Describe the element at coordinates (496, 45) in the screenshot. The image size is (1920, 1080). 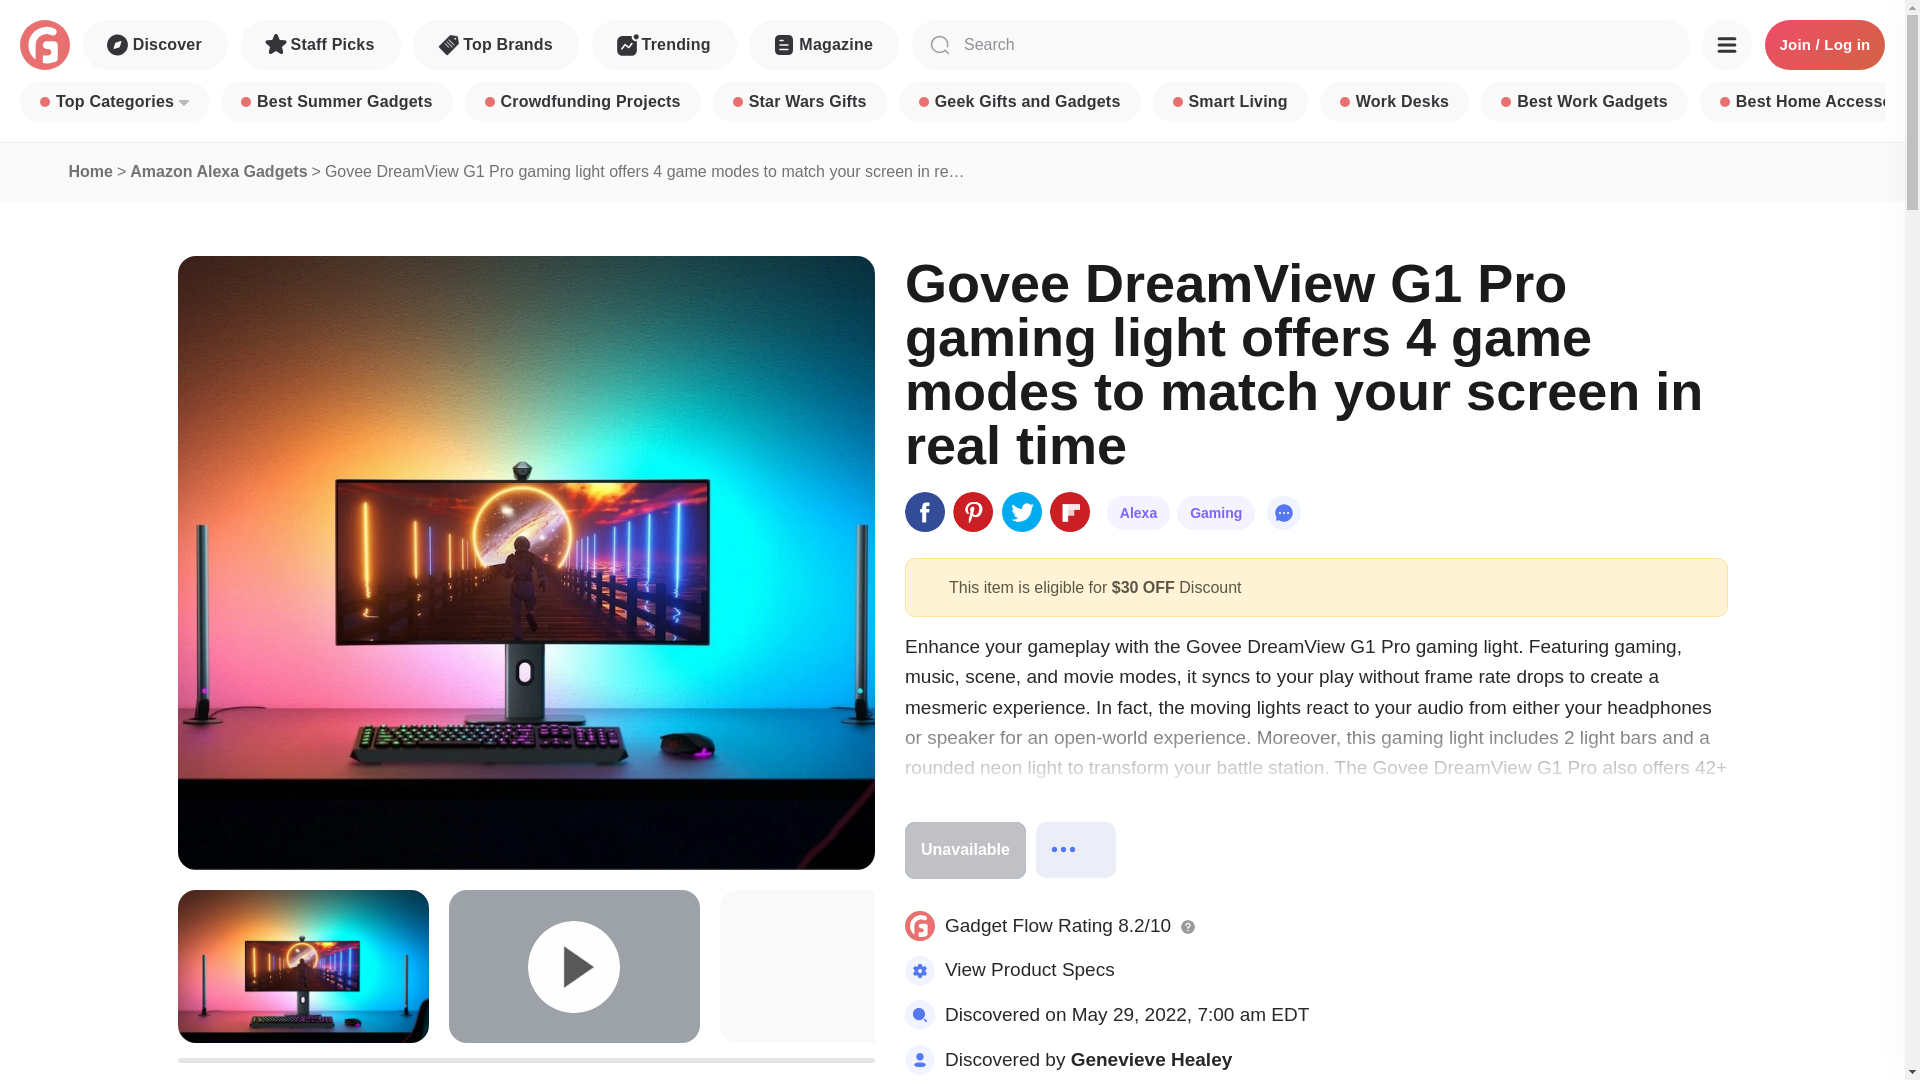
I see `Top Brands` at that location.